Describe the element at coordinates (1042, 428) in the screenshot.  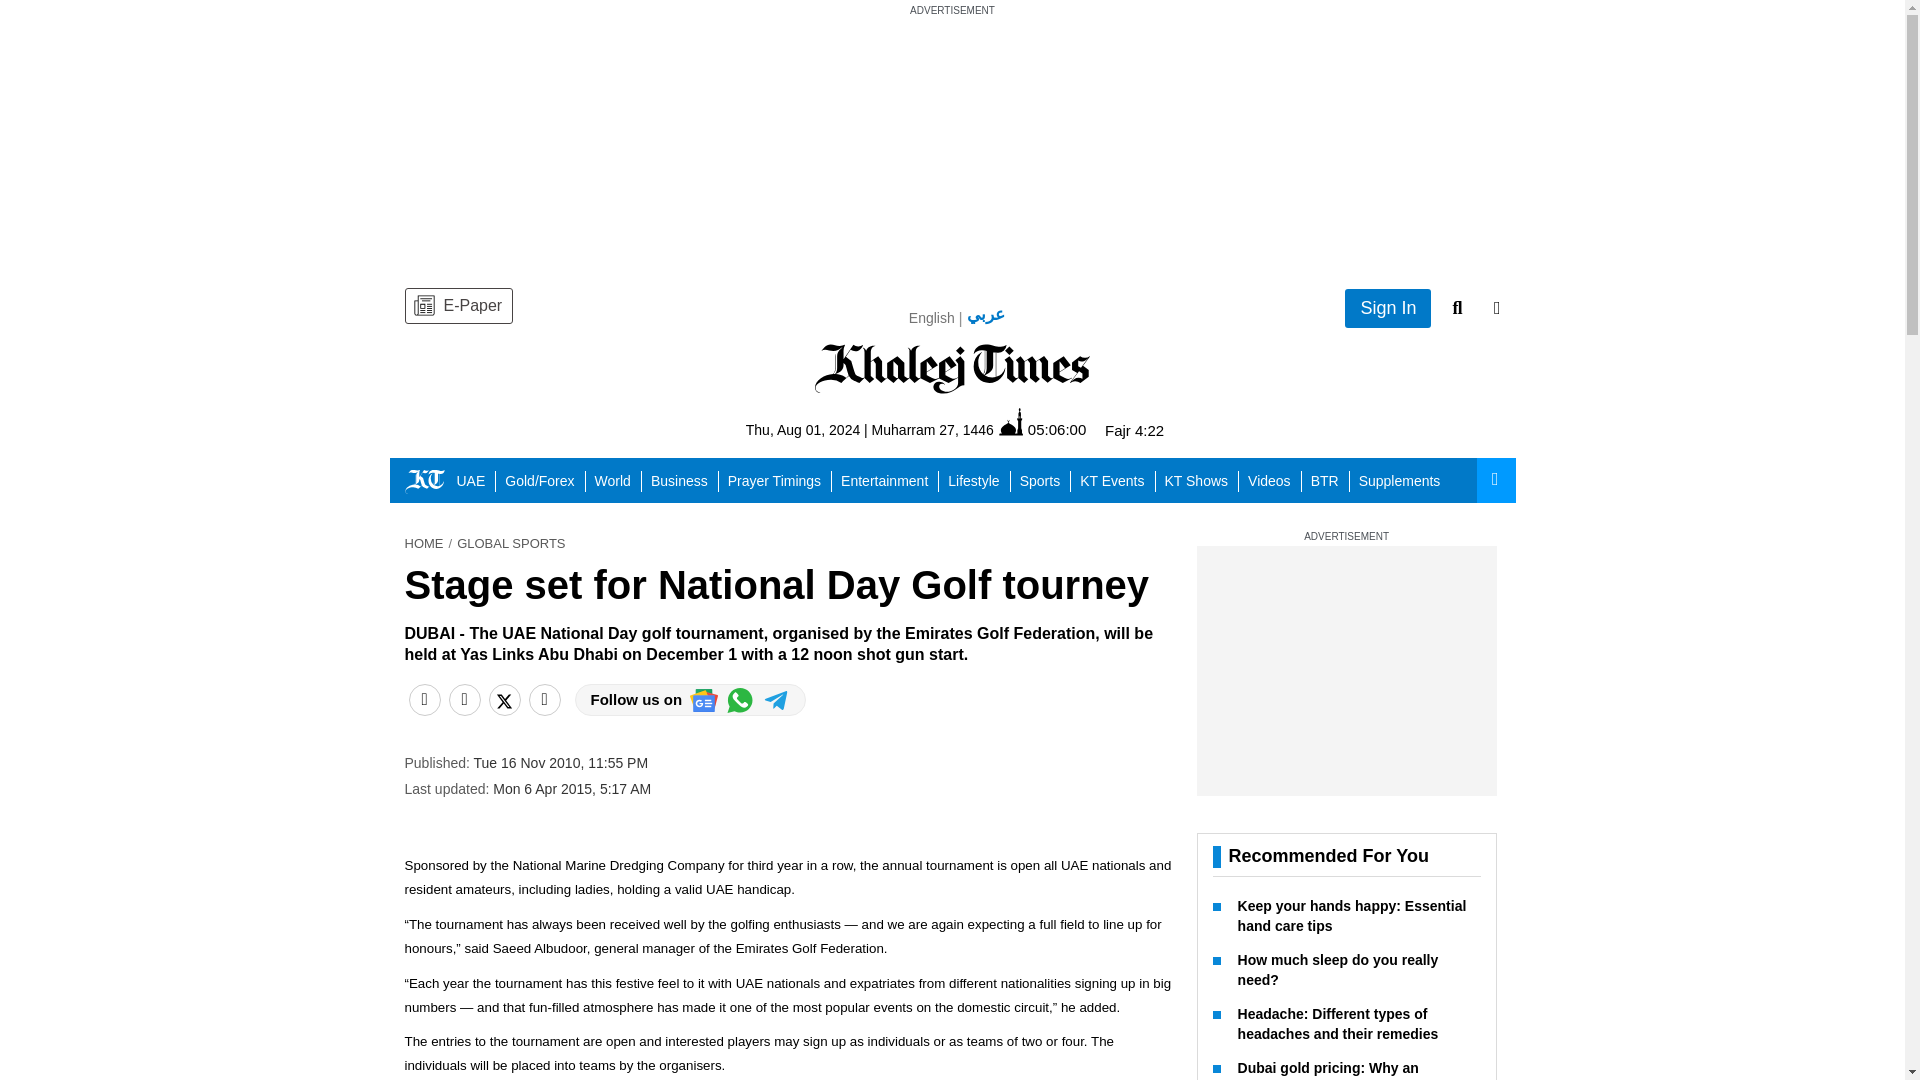
I see `05:06:00` at that location.